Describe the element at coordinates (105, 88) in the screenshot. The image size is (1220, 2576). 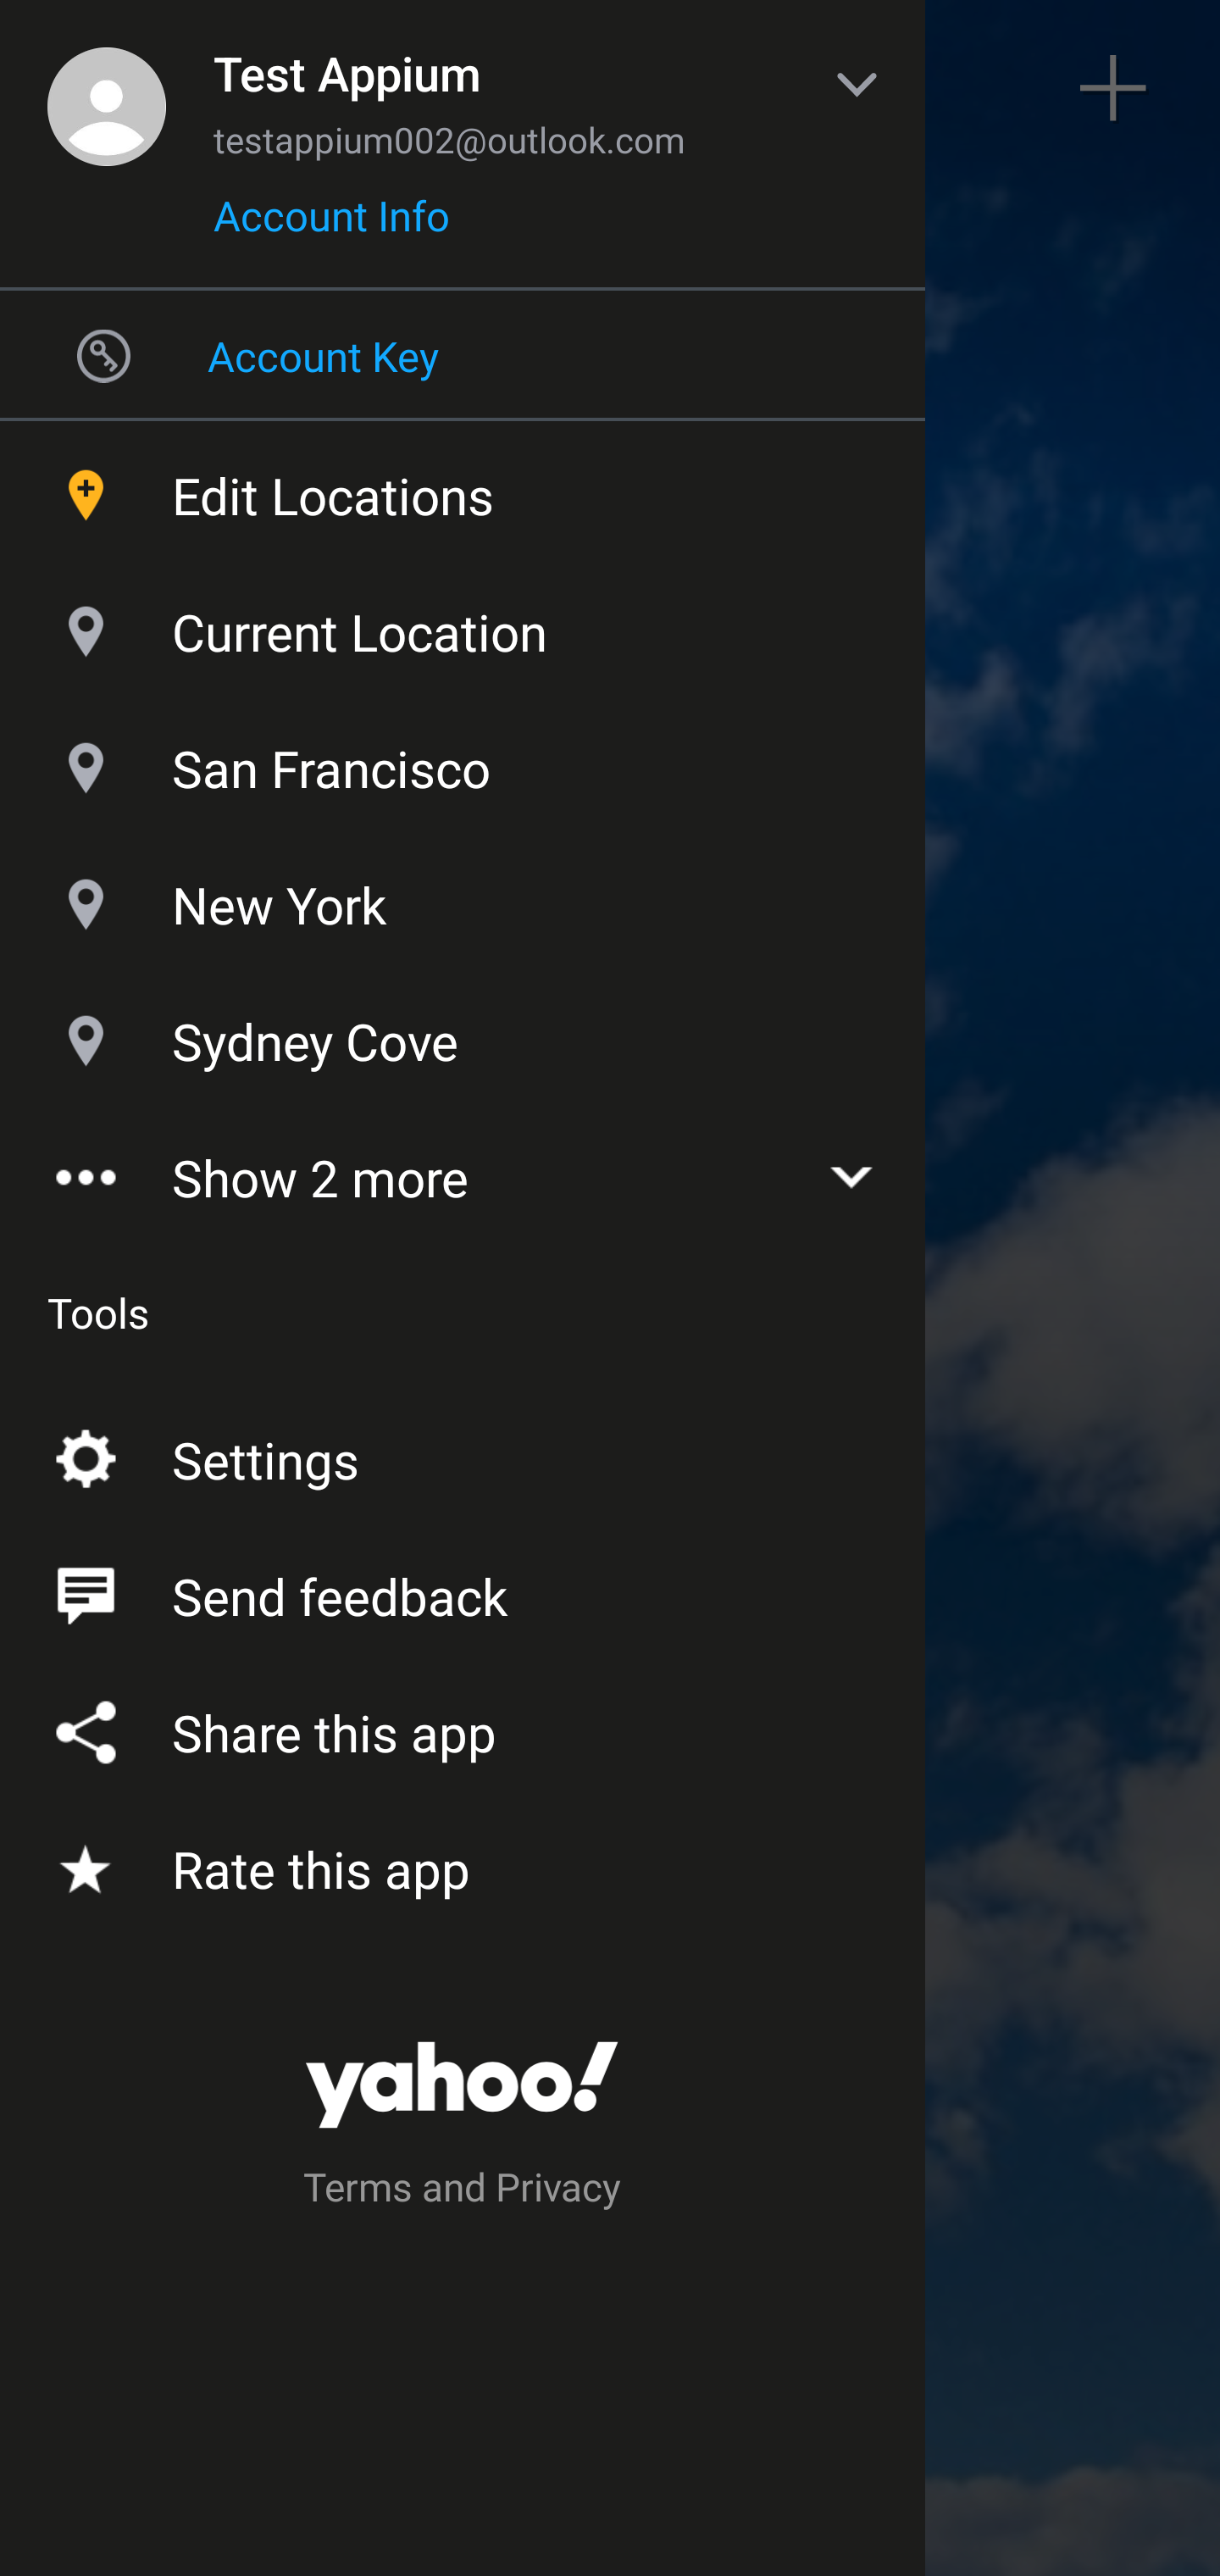
I see `Sidebar` at that location.